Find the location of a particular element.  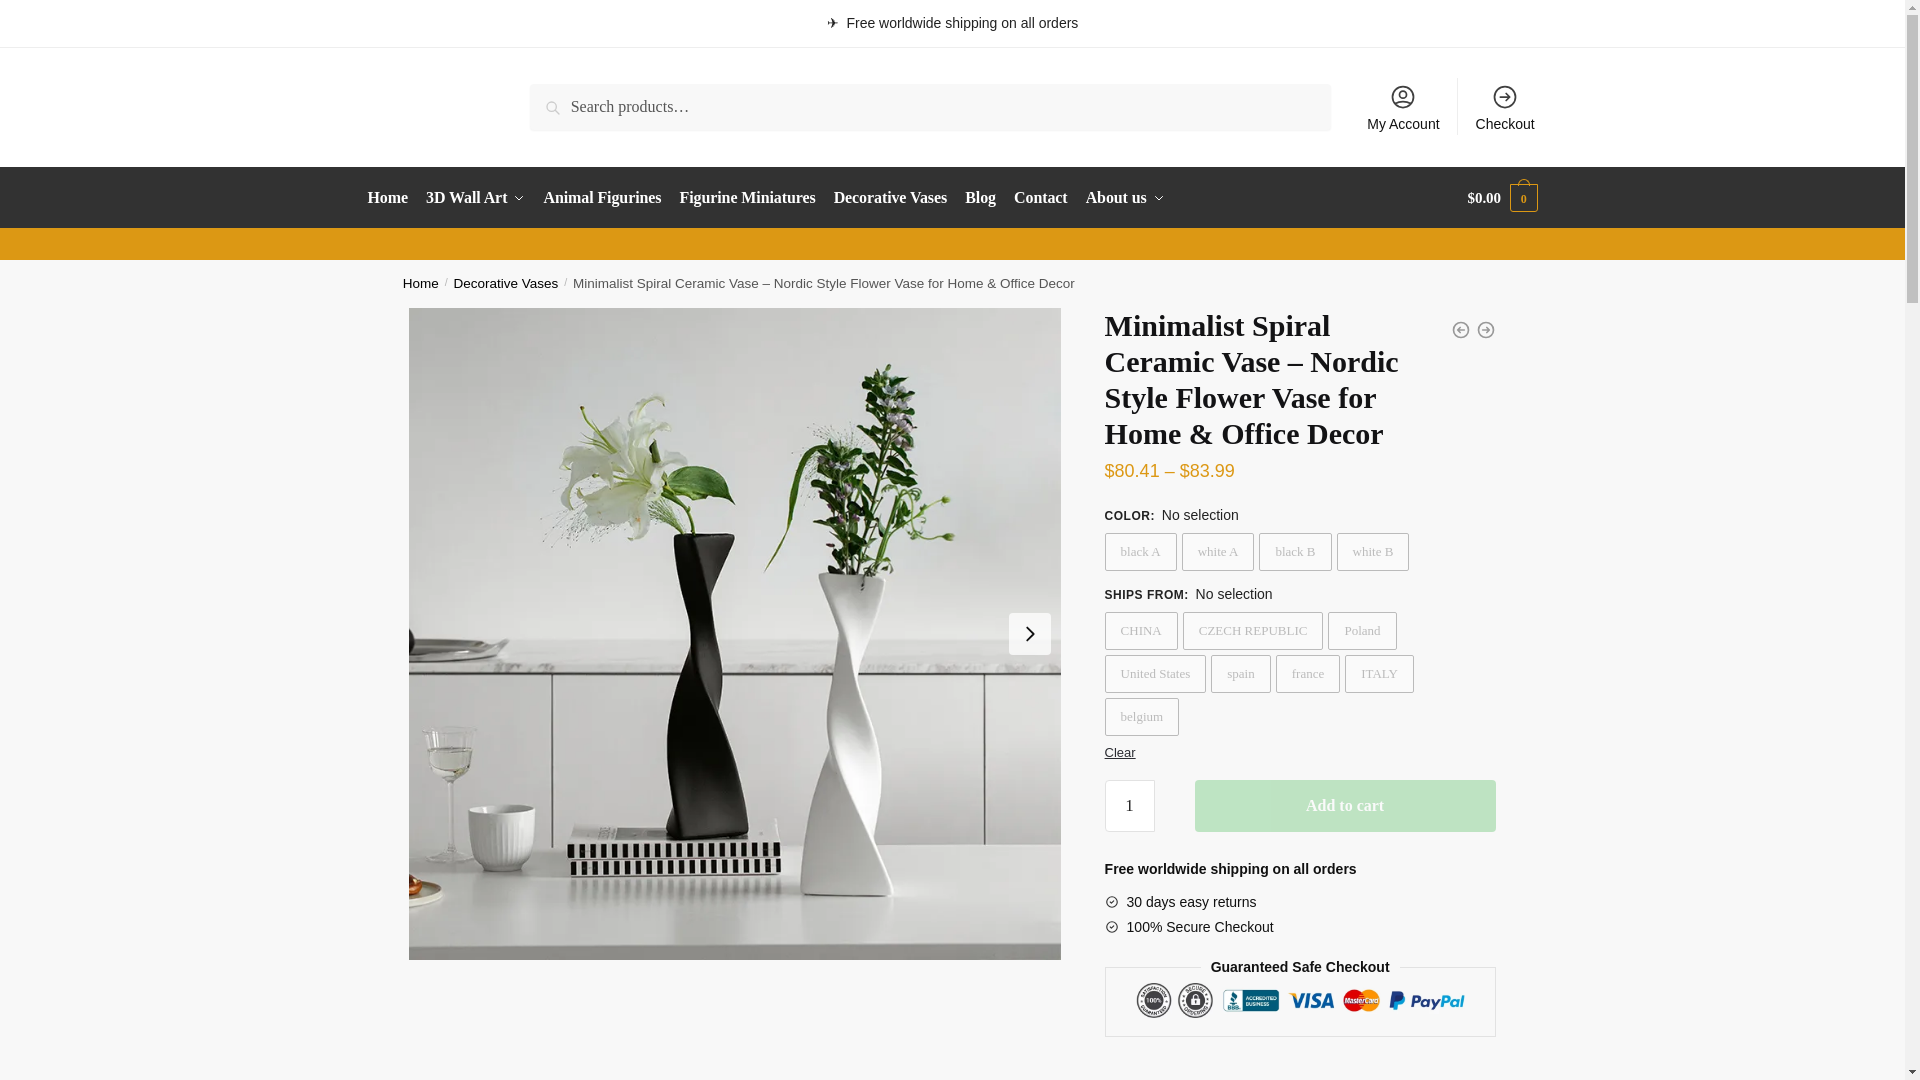

Saafe05aedea14c1ca11e617a4351d323F-3.webp is located at coordinates (652, 1020).